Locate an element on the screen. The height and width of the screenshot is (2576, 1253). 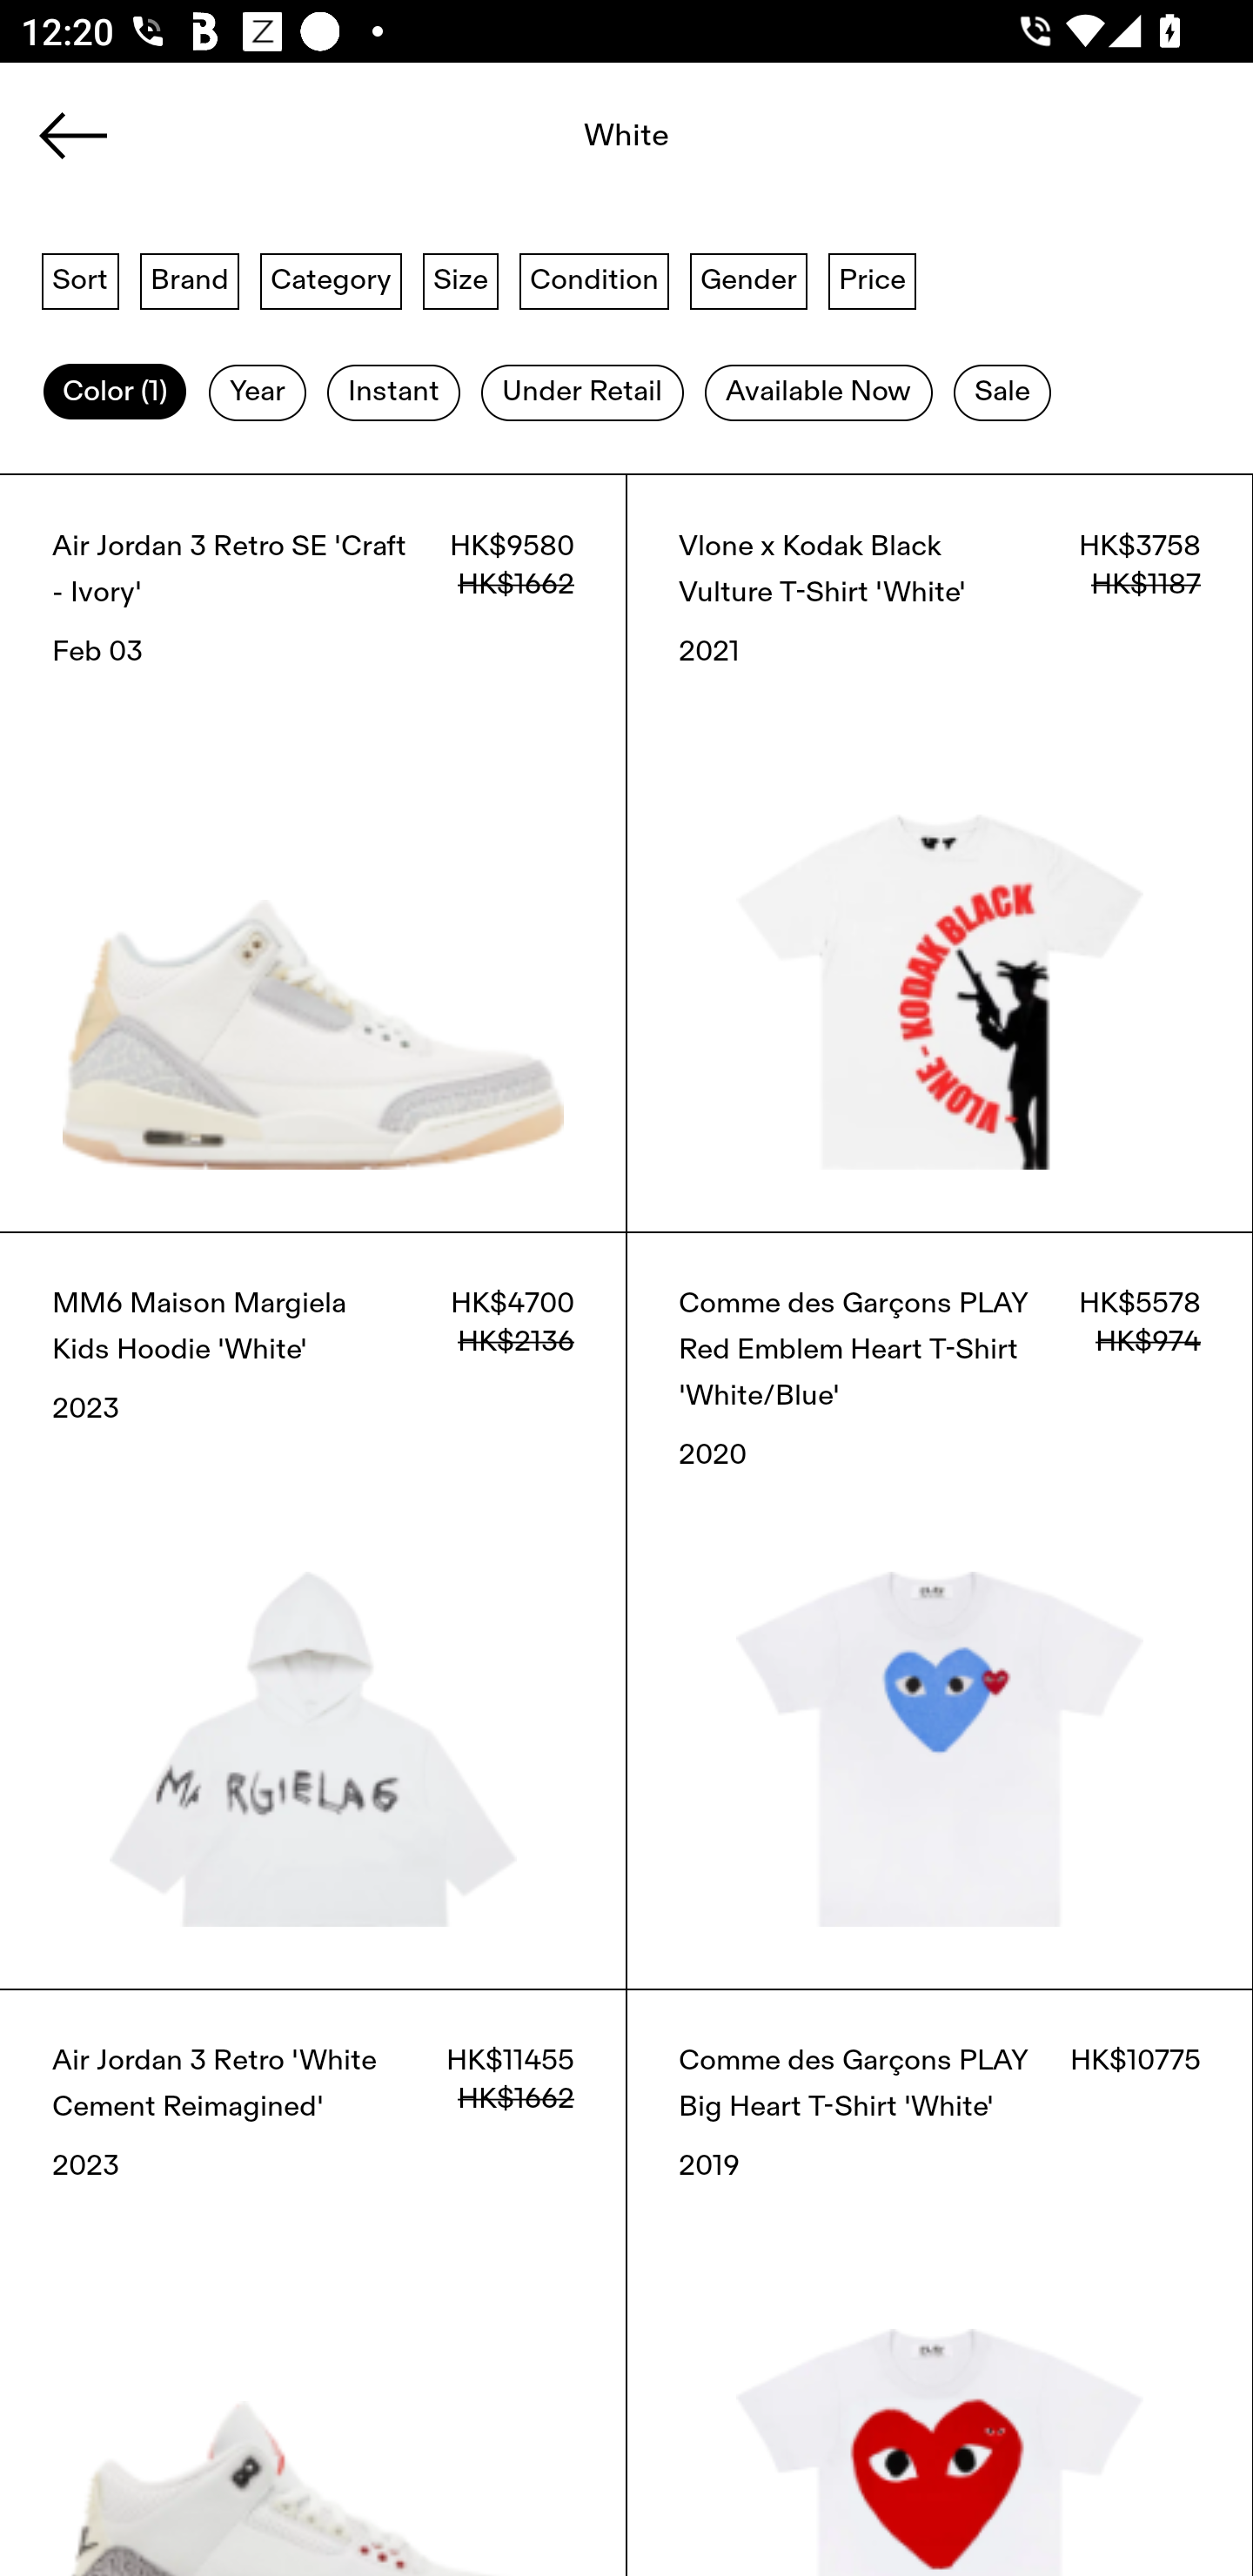
Size is located at coordinates (461, 279).